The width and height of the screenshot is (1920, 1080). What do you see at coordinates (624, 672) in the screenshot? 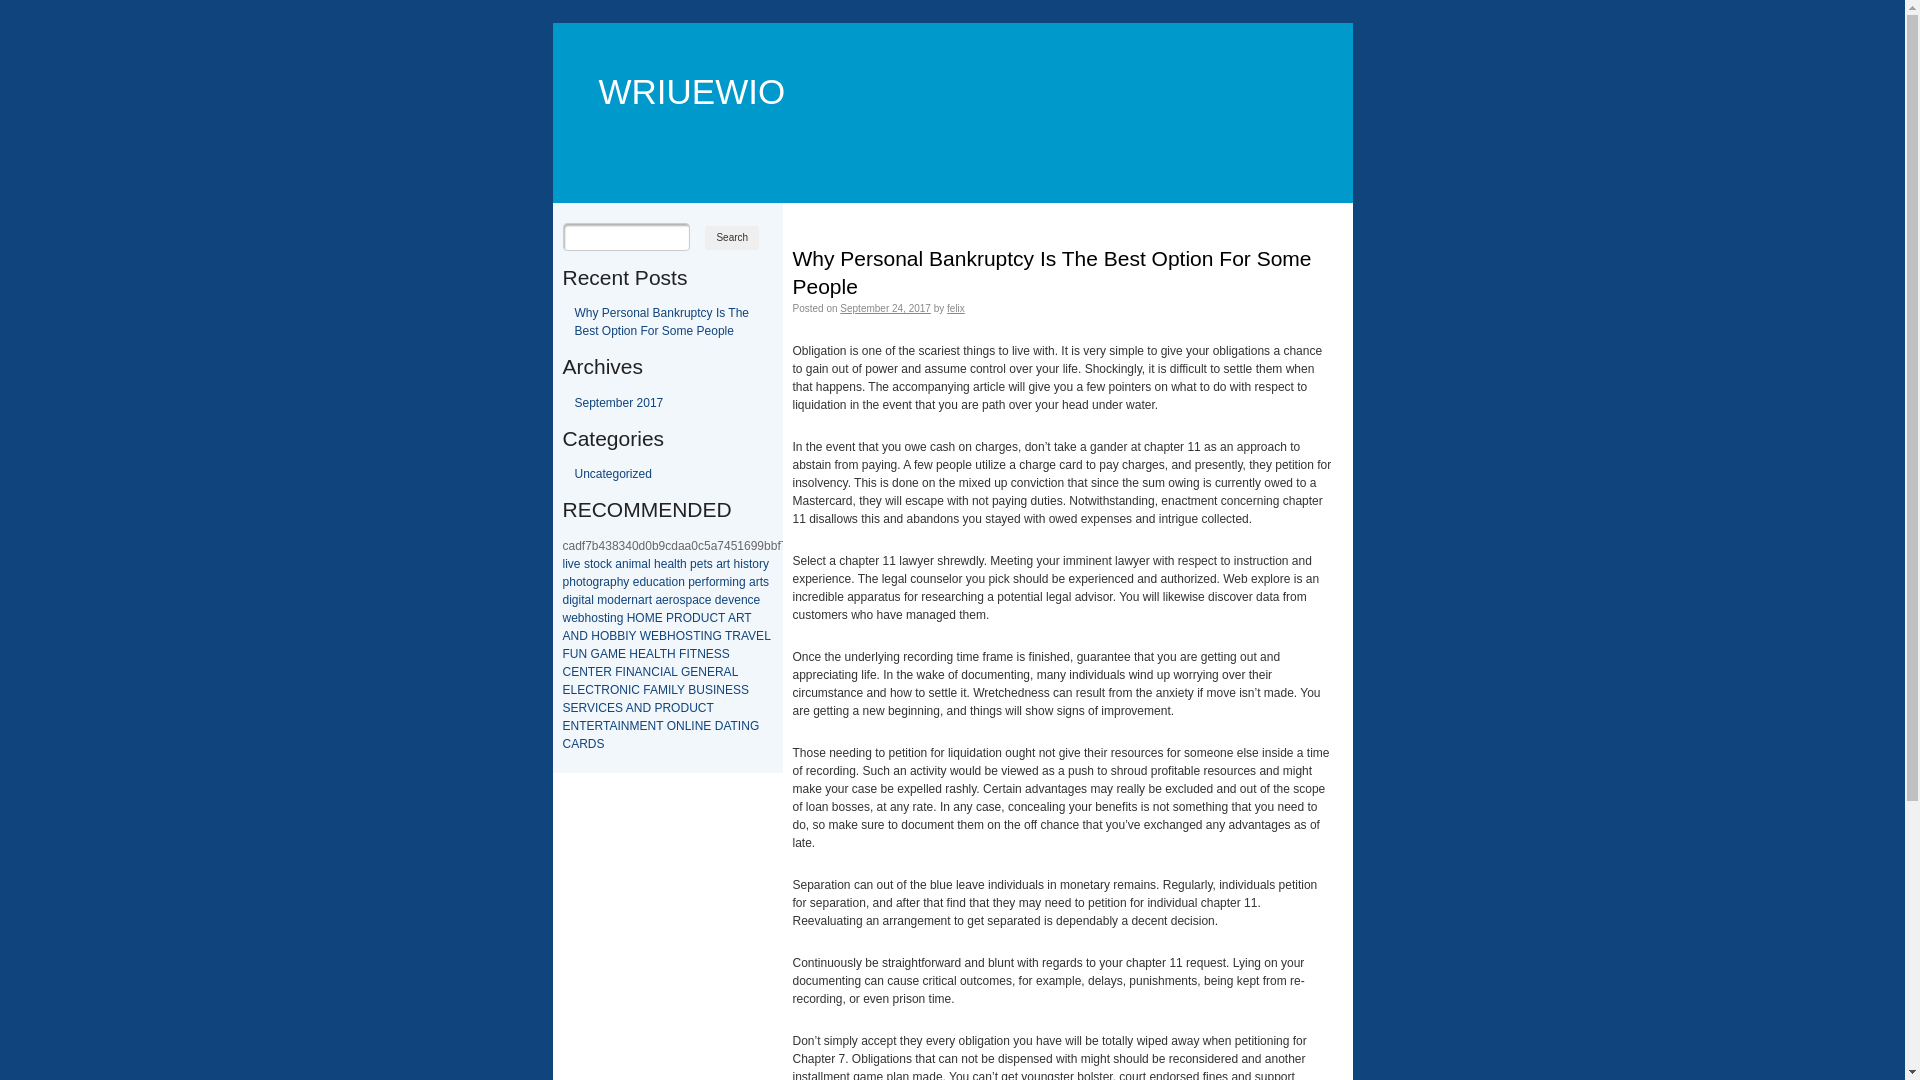
I see `I` at bounding box center [624, 672].